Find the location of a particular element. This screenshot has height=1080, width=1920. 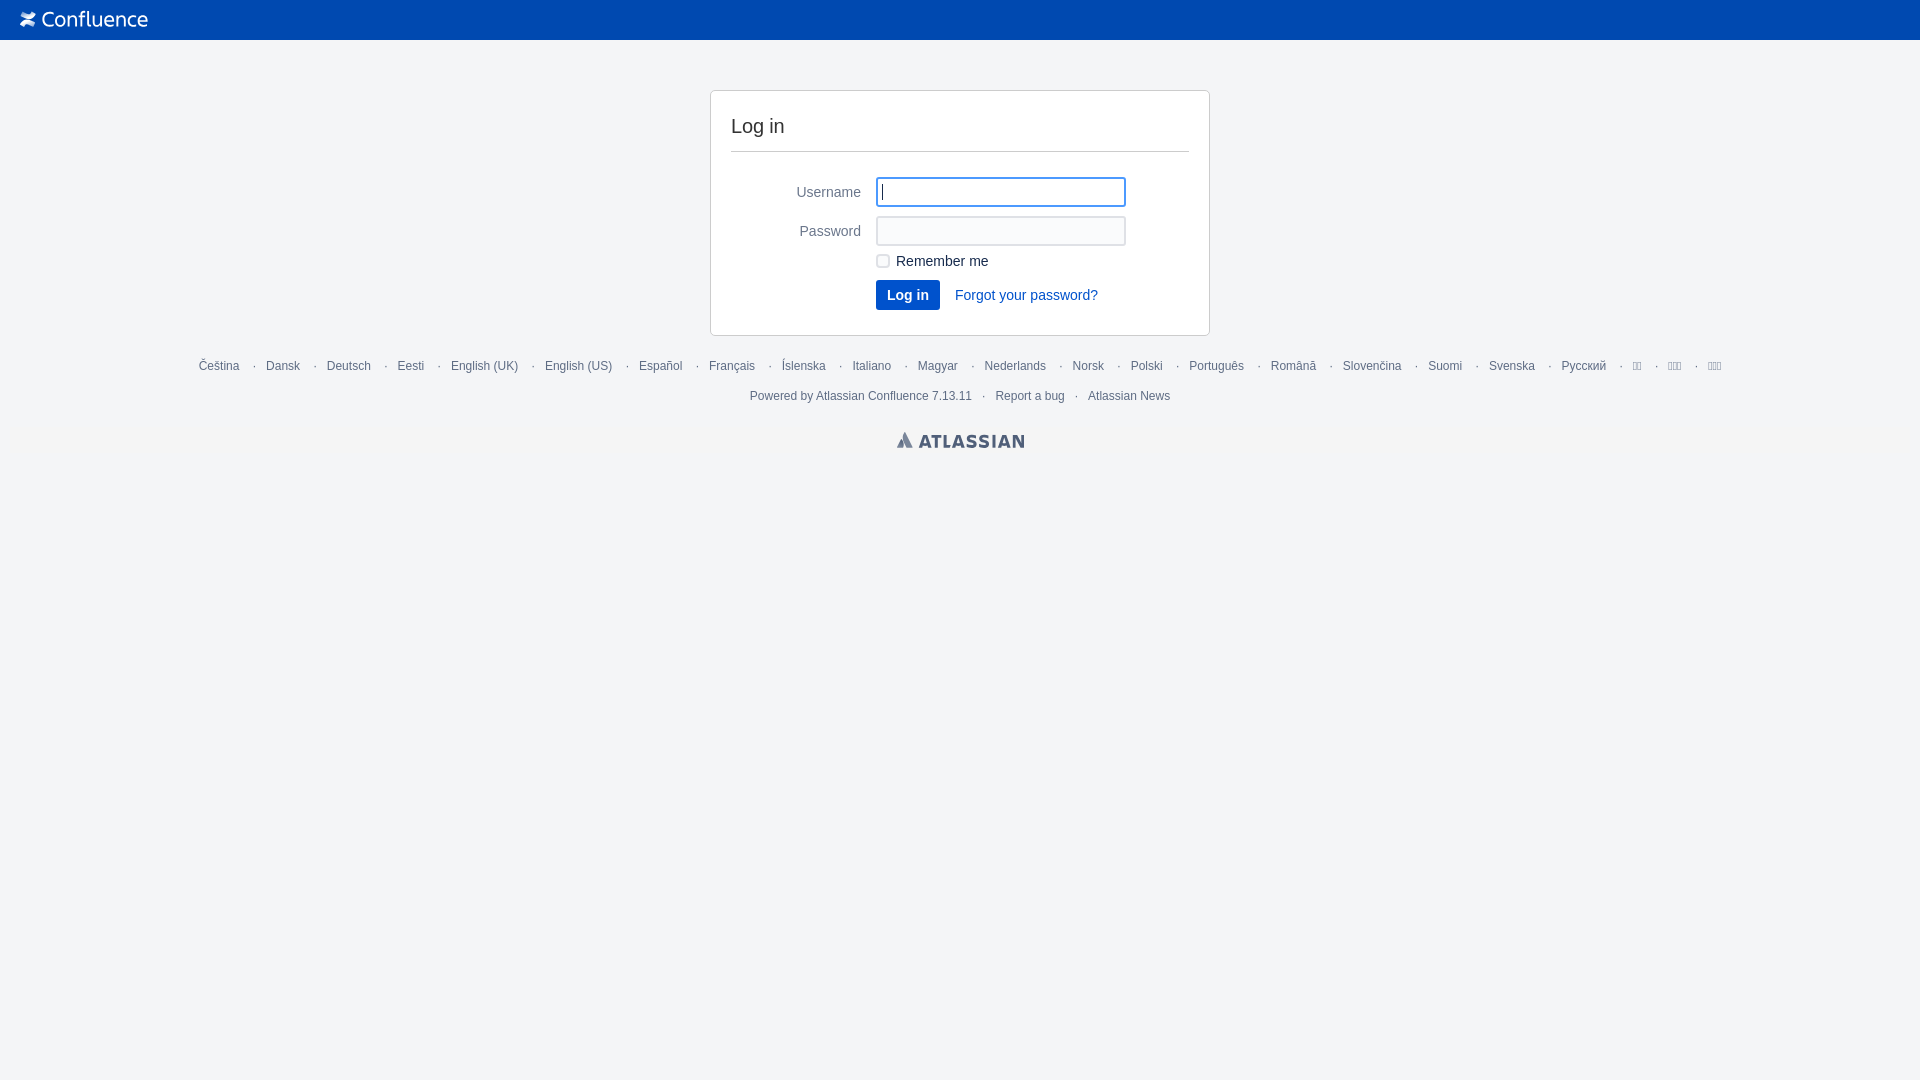

Deutsch is located at coordinates (349, 366).